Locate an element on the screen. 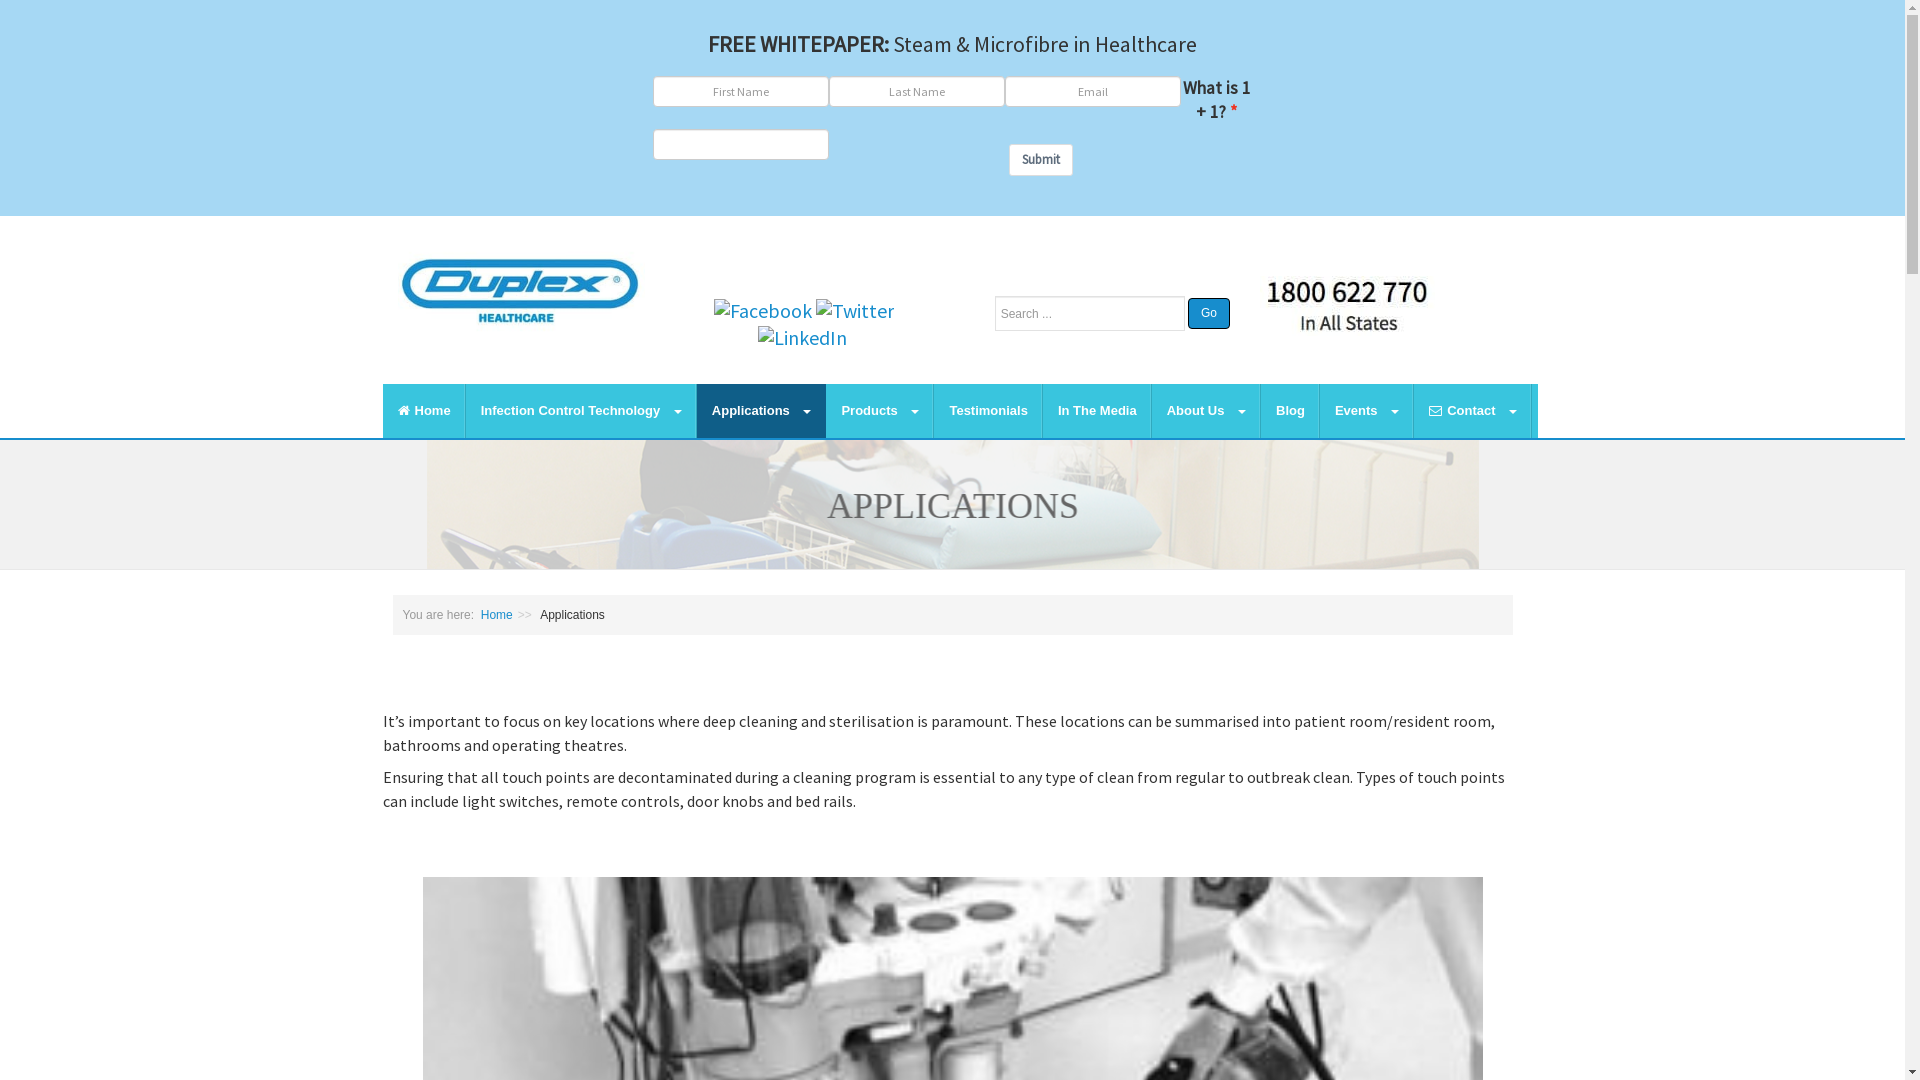  Duplex Healthcare Facebook is located at coordinates (763, 308).